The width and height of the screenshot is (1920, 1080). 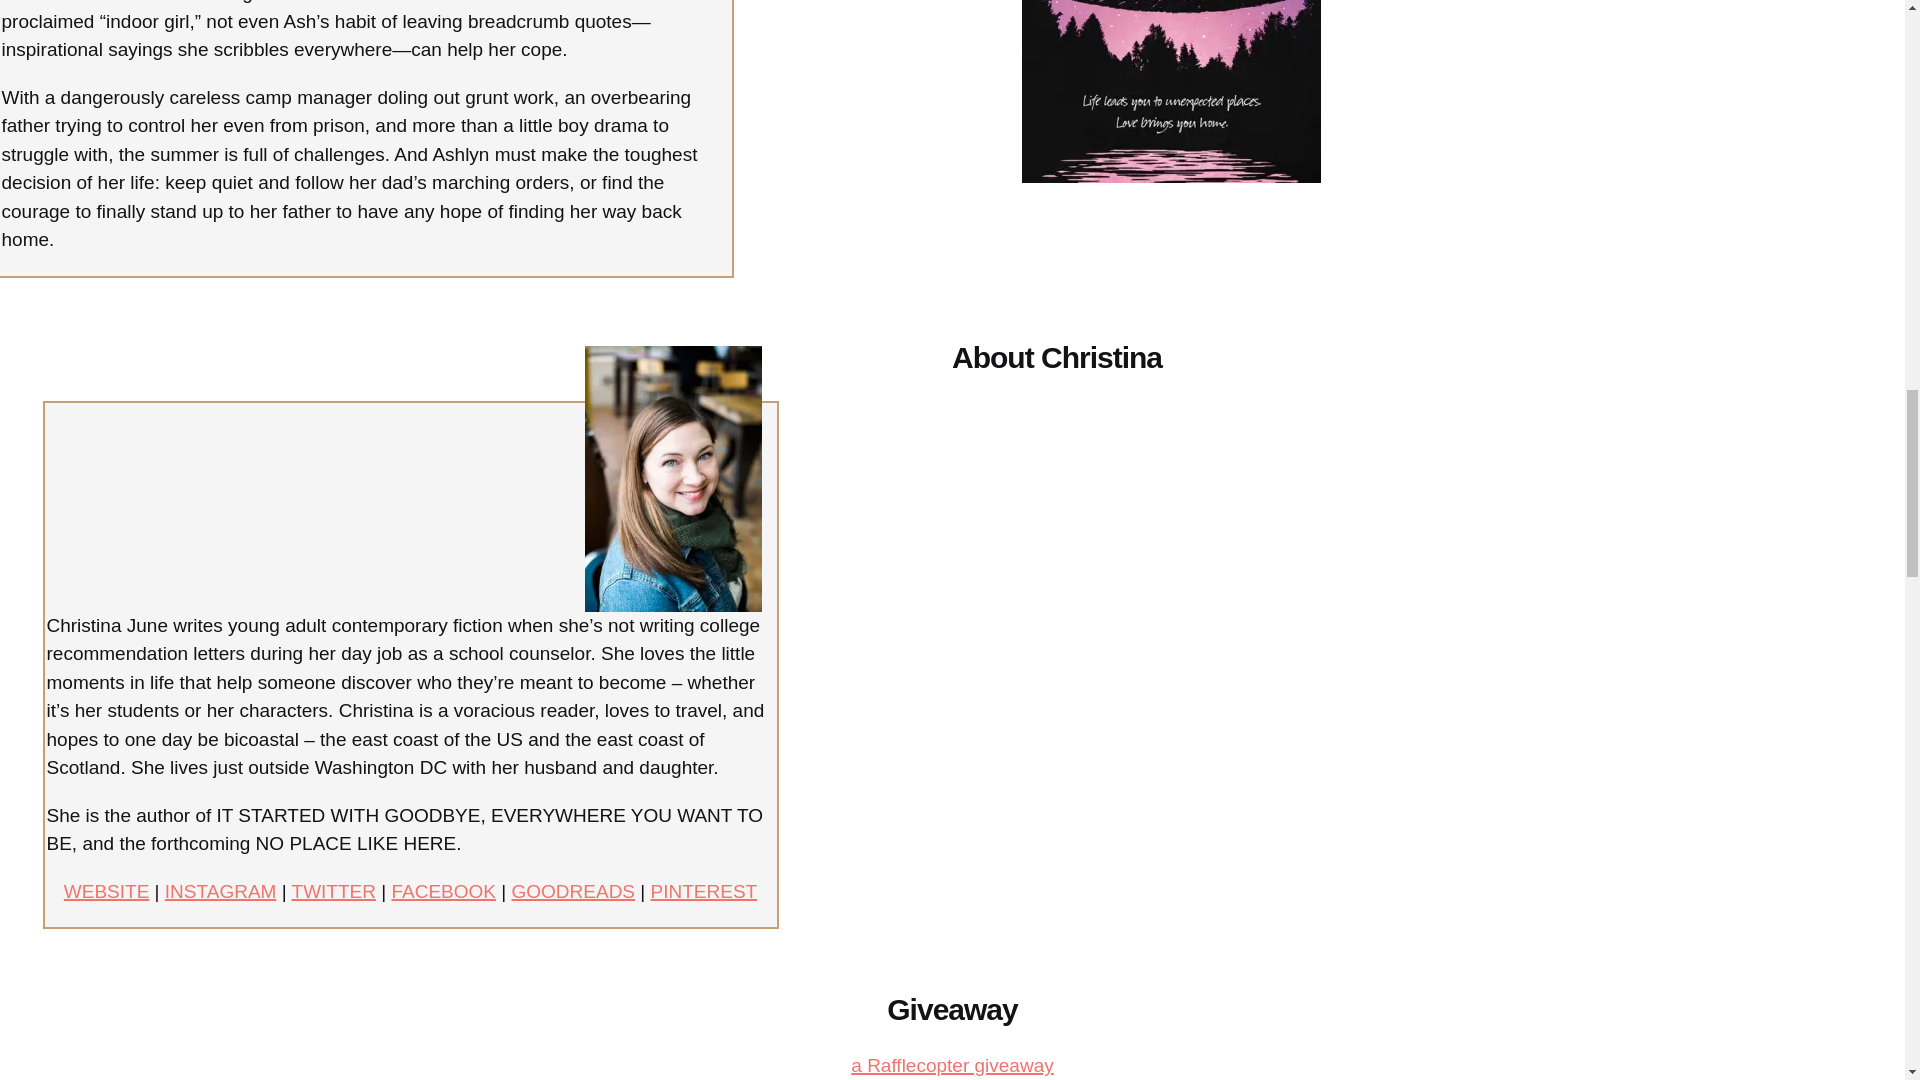 What do you see at coordinates (106, 891) in the screenshot?
I see `WEBSITE` at bounding box center [106, 891].